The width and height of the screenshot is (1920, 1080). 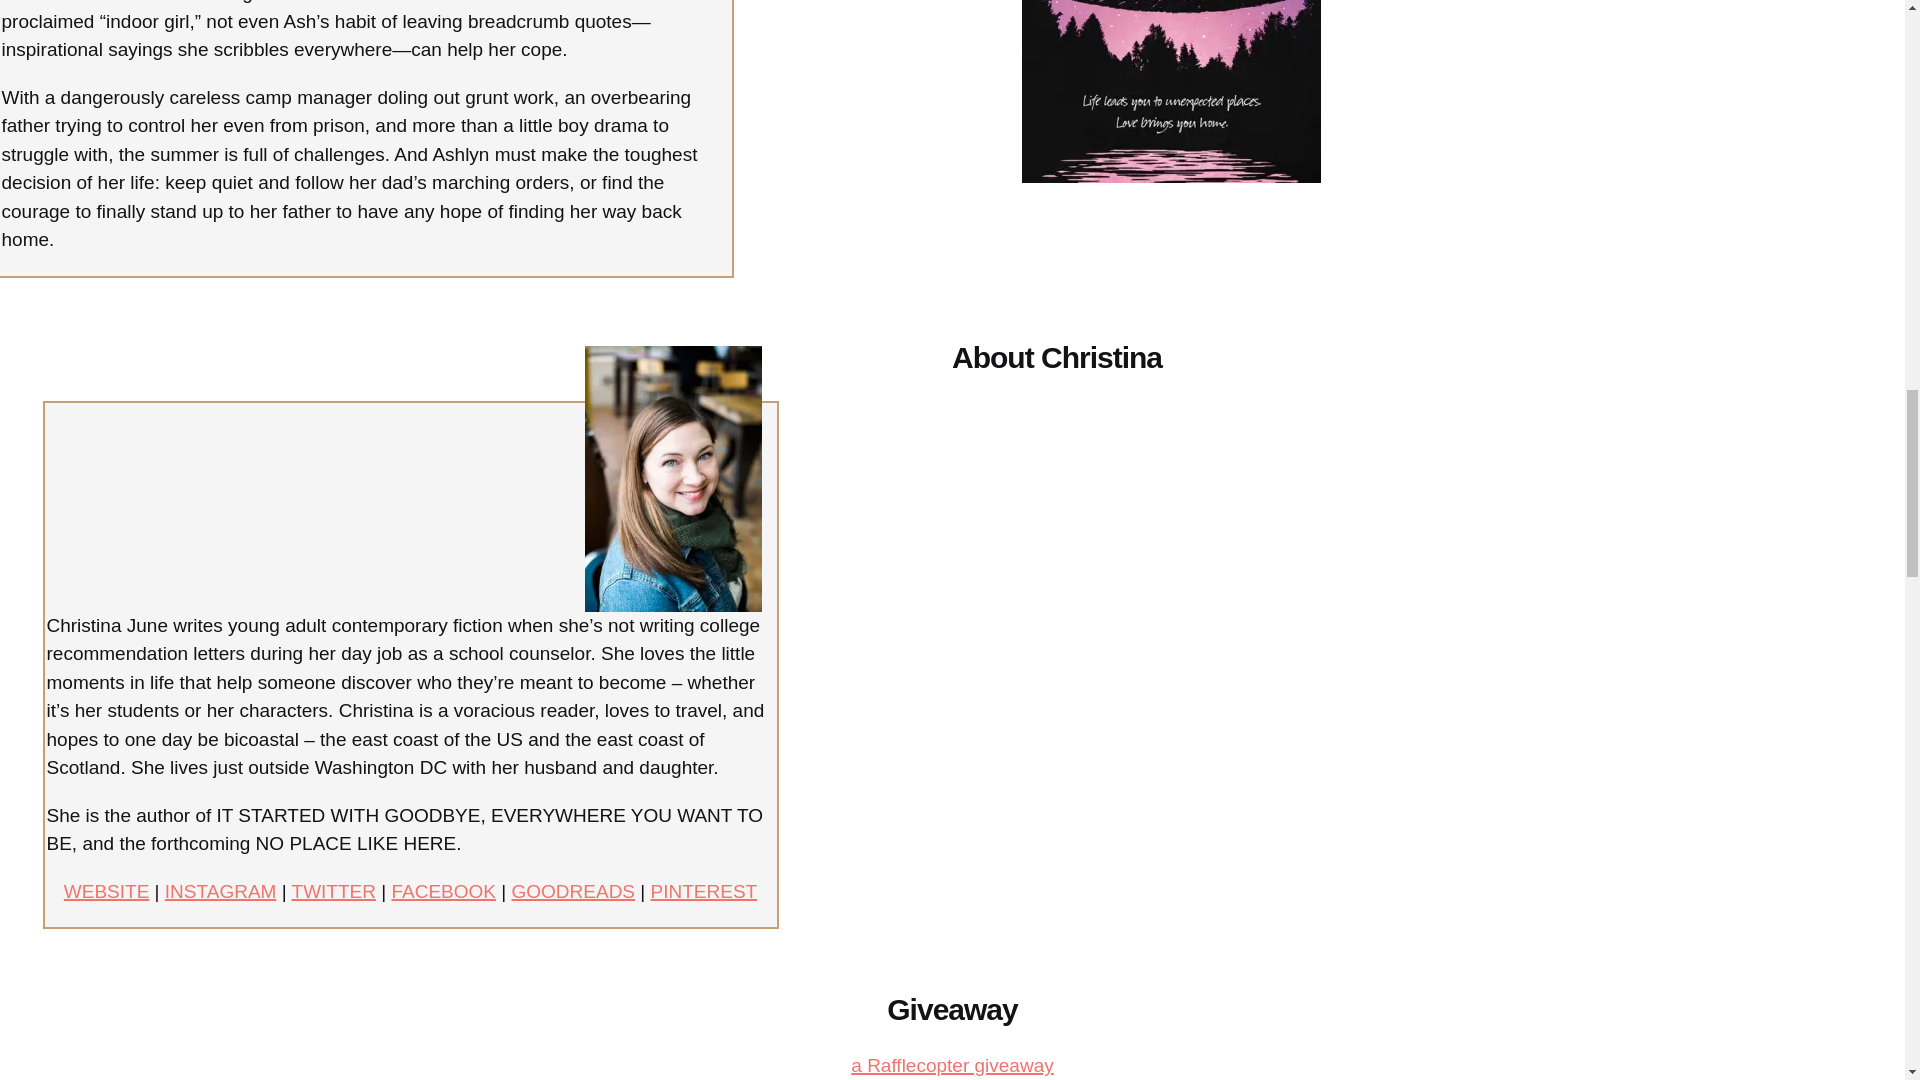 What do you see at coordinates (106, 891) in the screenshot?
I see `WEBSITE` at bounding box center [106, 891].